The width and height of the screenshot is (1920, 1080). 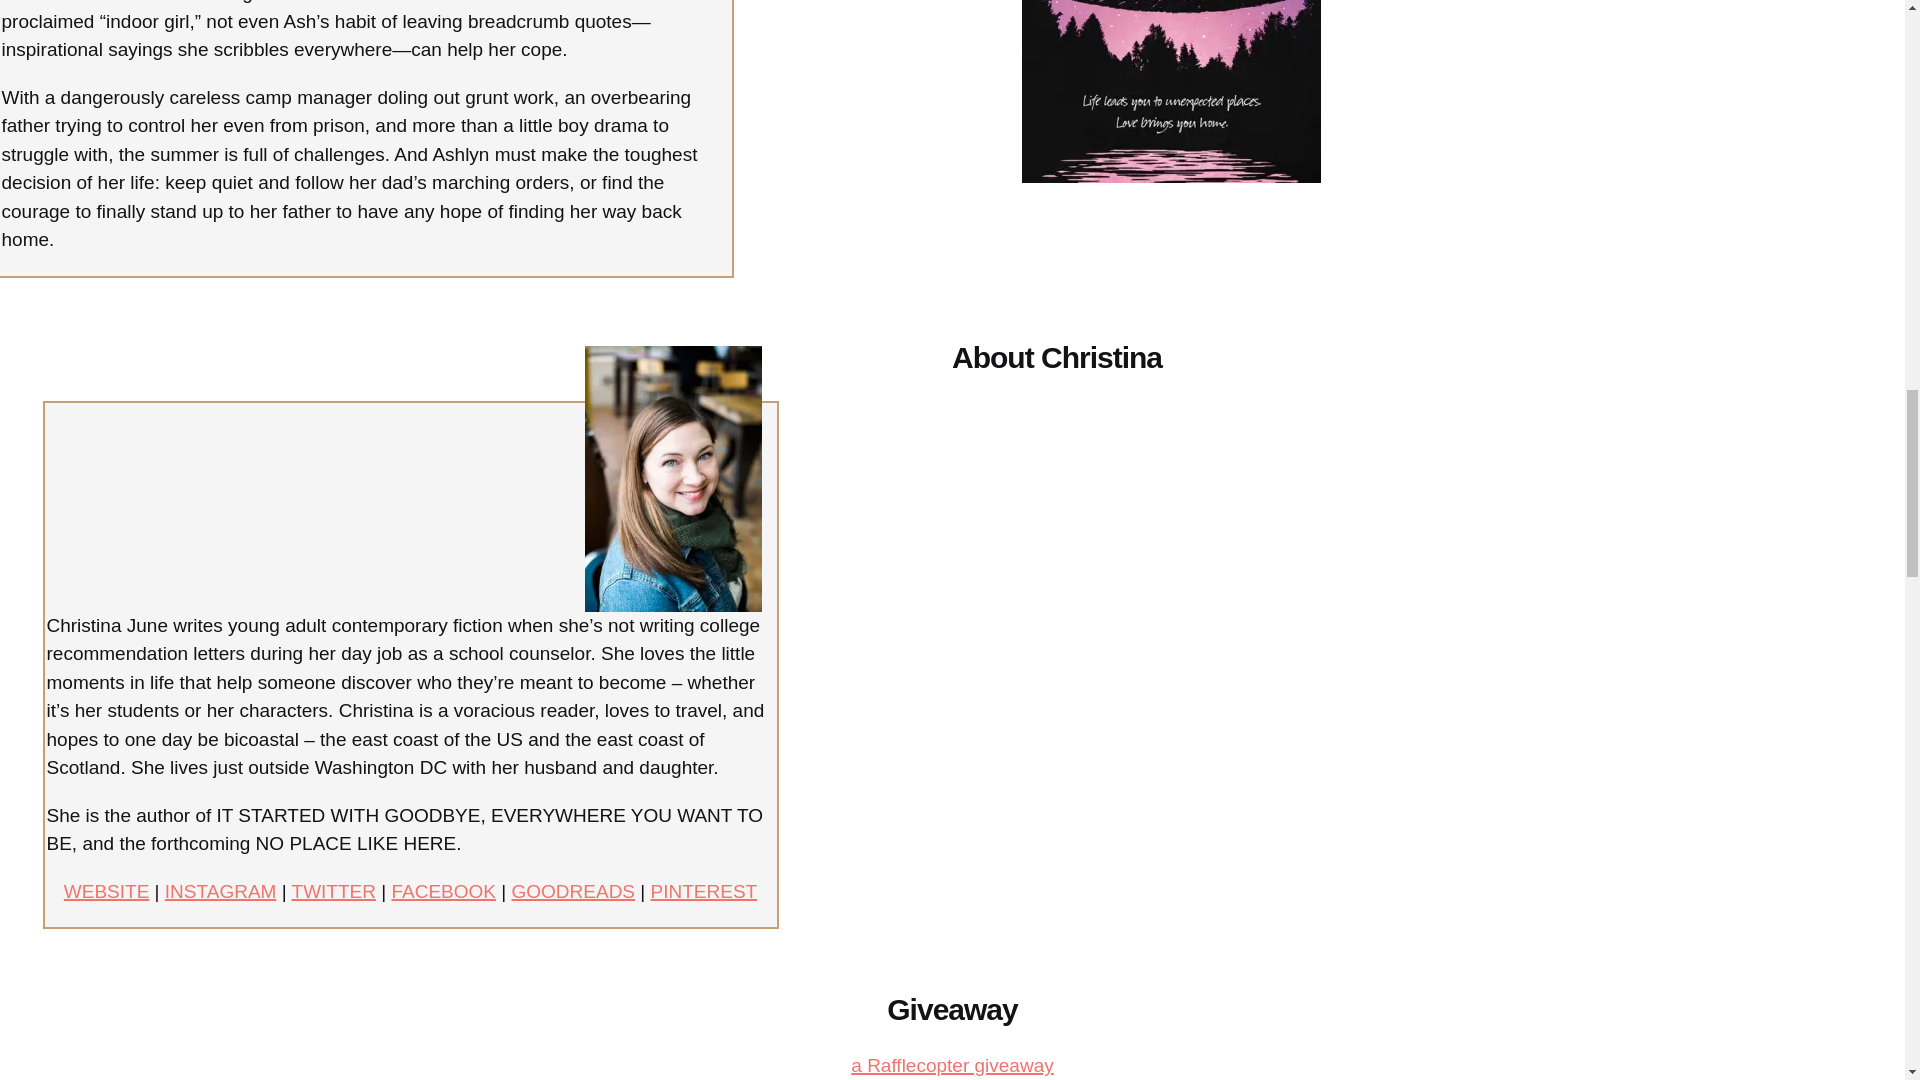 What do you see at coordinates (106, 891) in the screenshot?
I see `WEBSITE` at bounding box center [106, 891].